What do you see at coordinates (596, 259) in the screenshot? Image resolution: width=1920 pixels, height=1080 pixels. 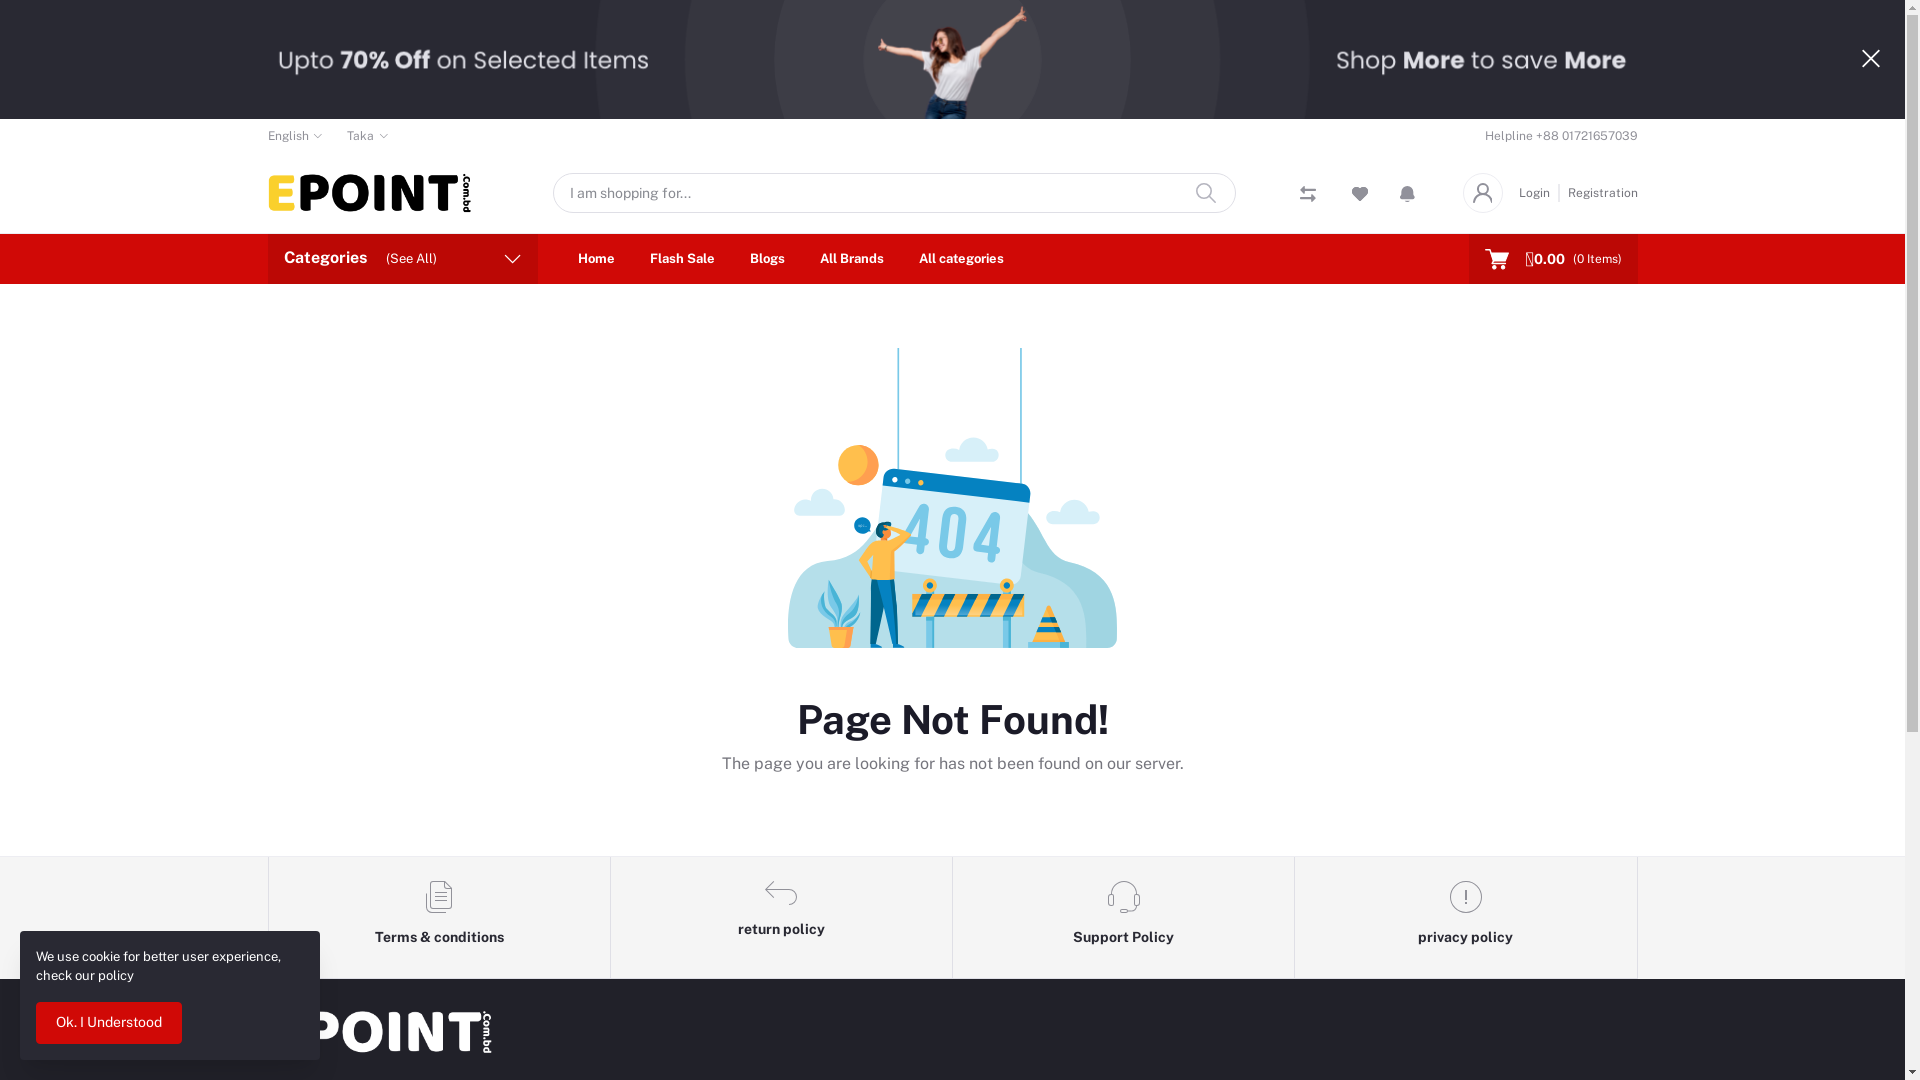 I see `Home` at bounding box center [596, 259].